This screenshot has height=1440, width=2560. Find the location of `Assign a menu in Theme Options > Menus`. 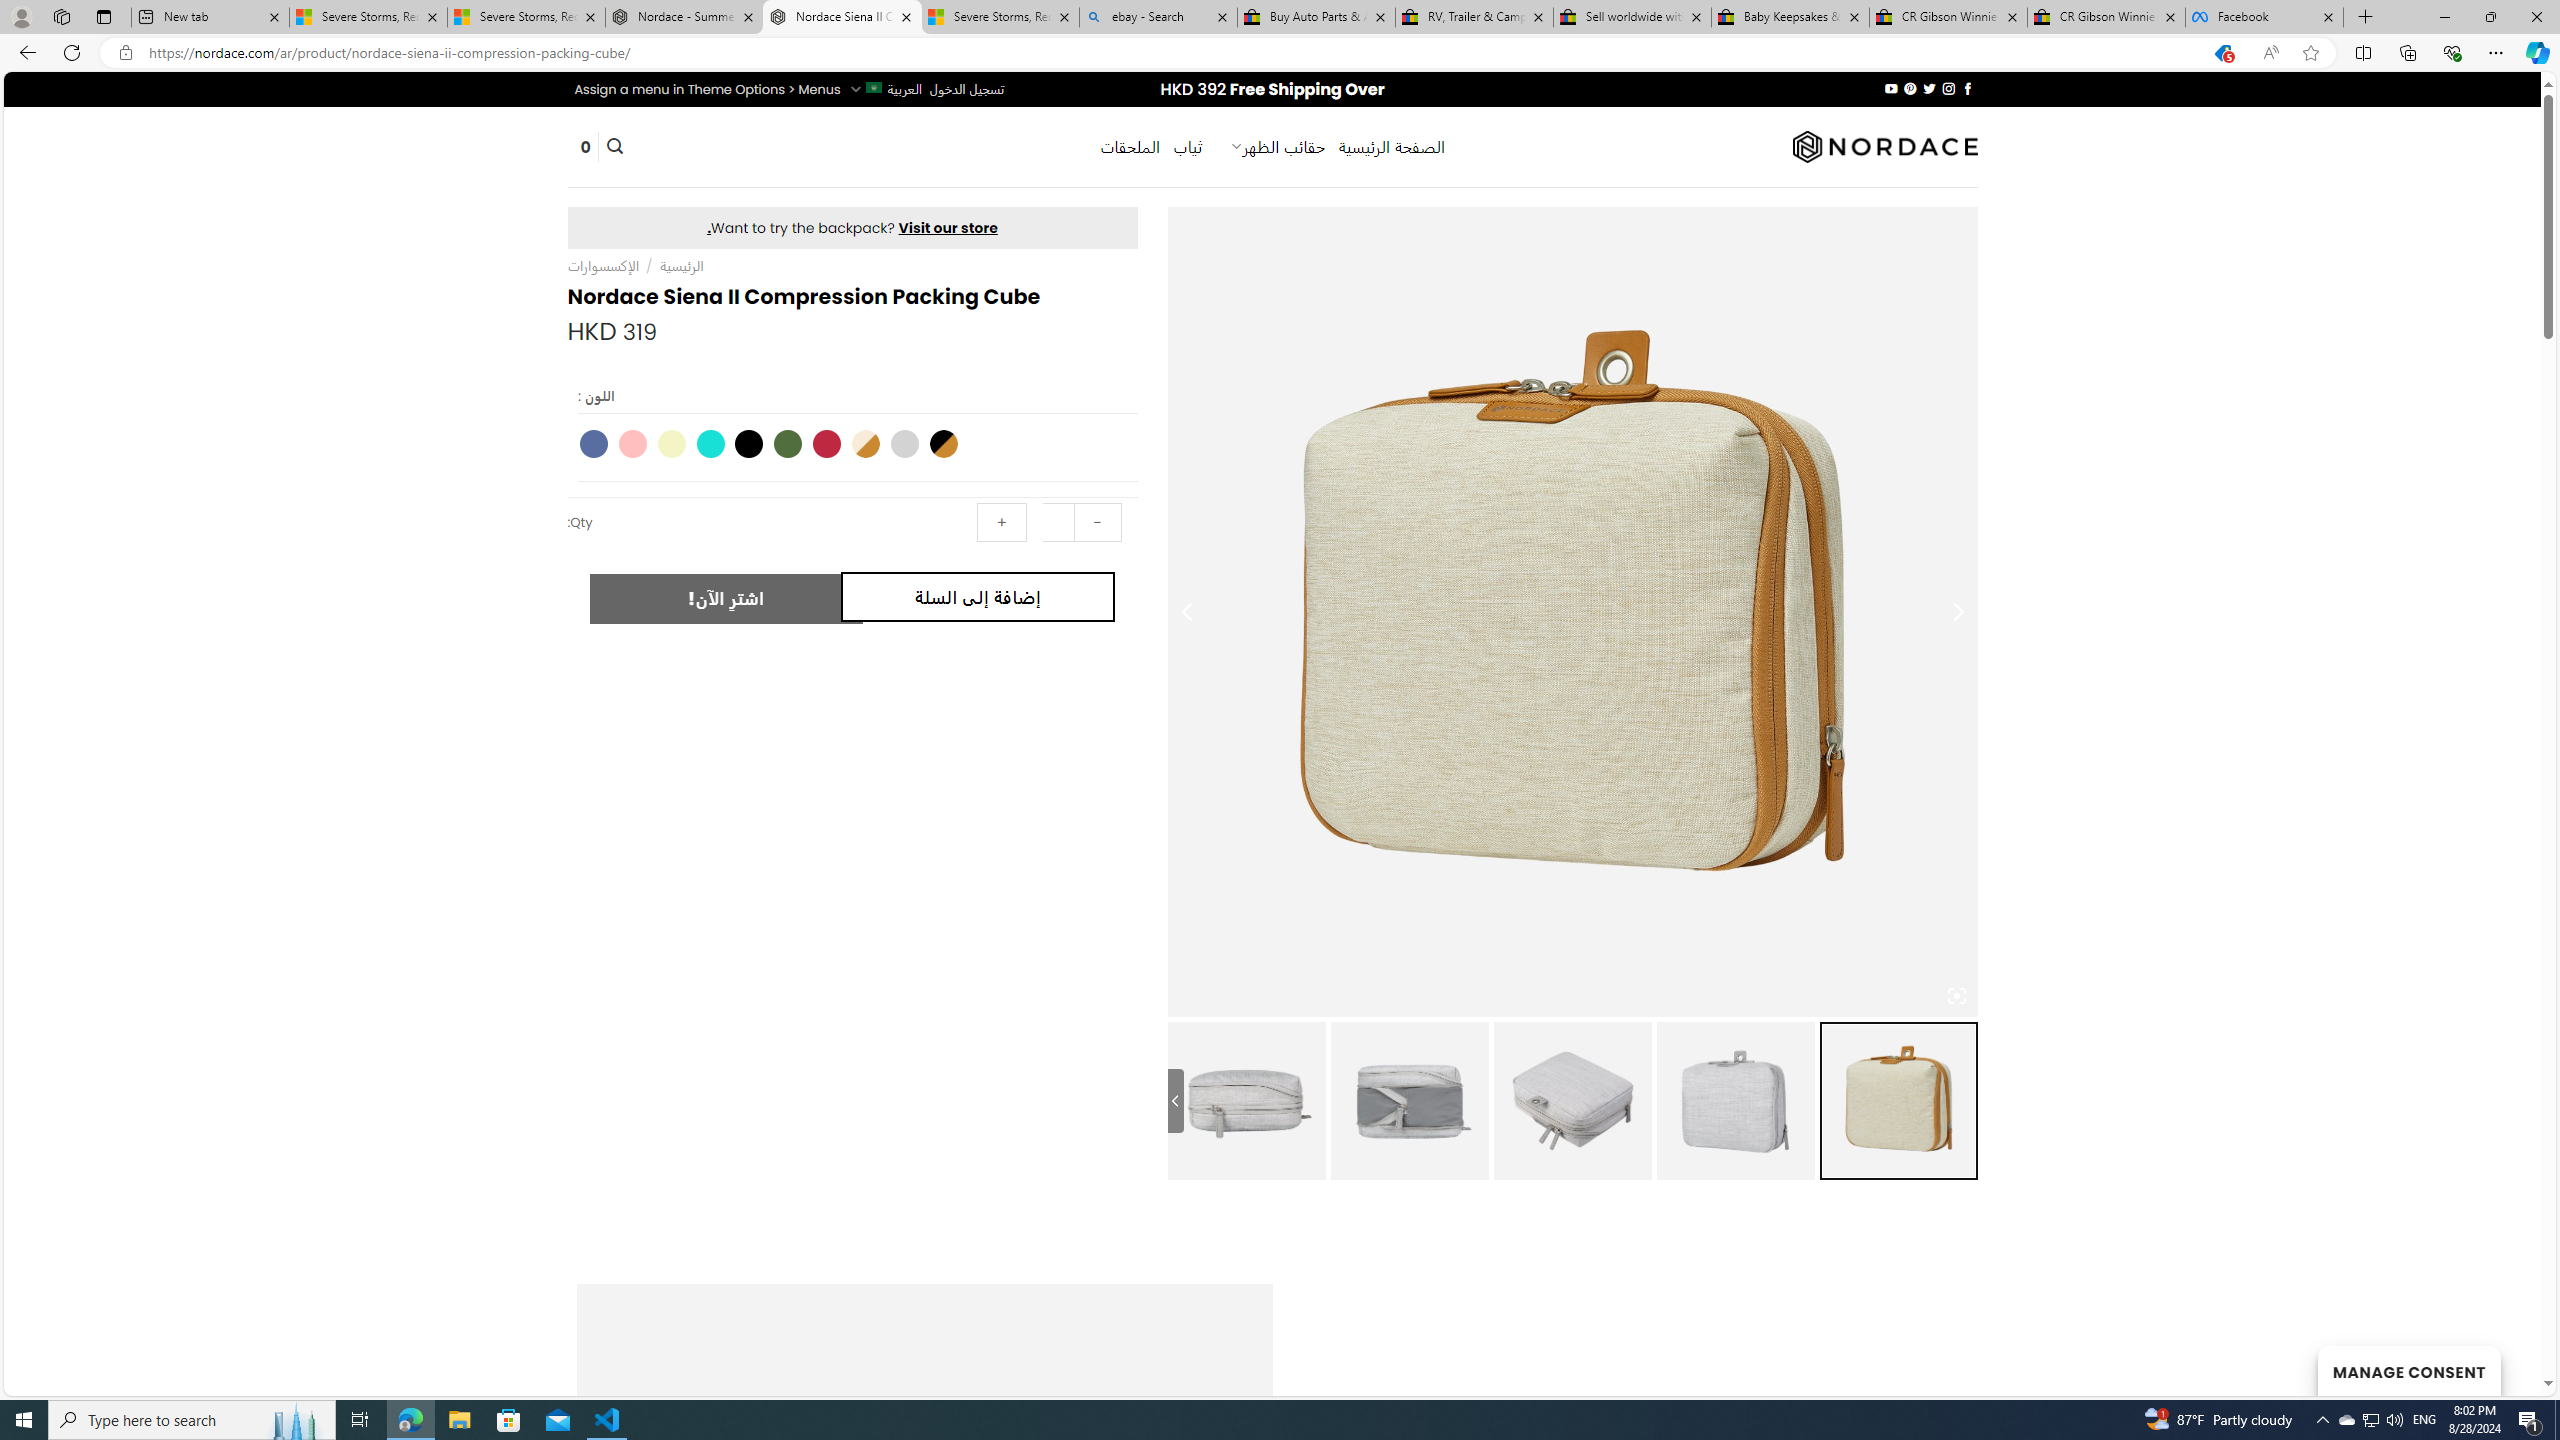

Assign a menu in Theme Options > Menus is located at coordinates (708, 90).